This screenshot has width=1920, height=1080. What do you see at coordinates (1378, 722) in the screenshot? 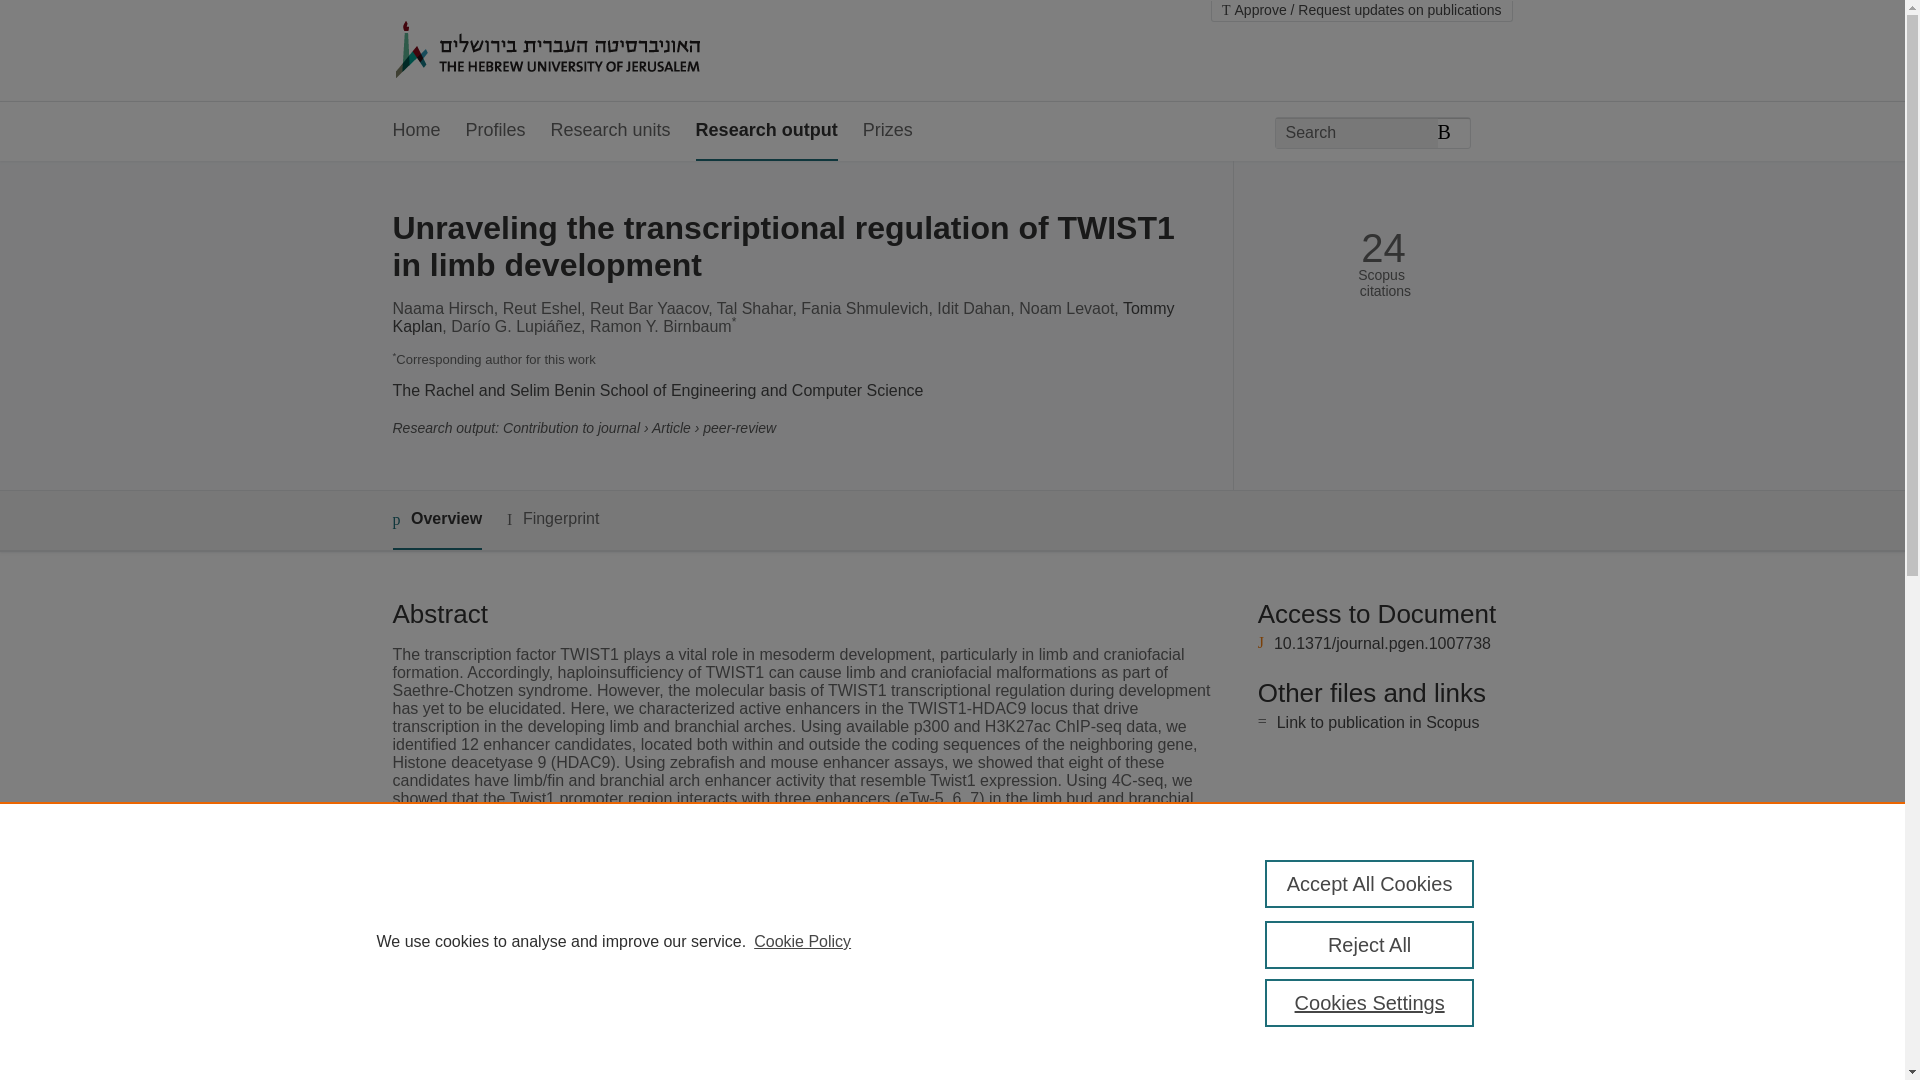
I see `Link to publication in Scopus` at bounding box center [1378, 722].